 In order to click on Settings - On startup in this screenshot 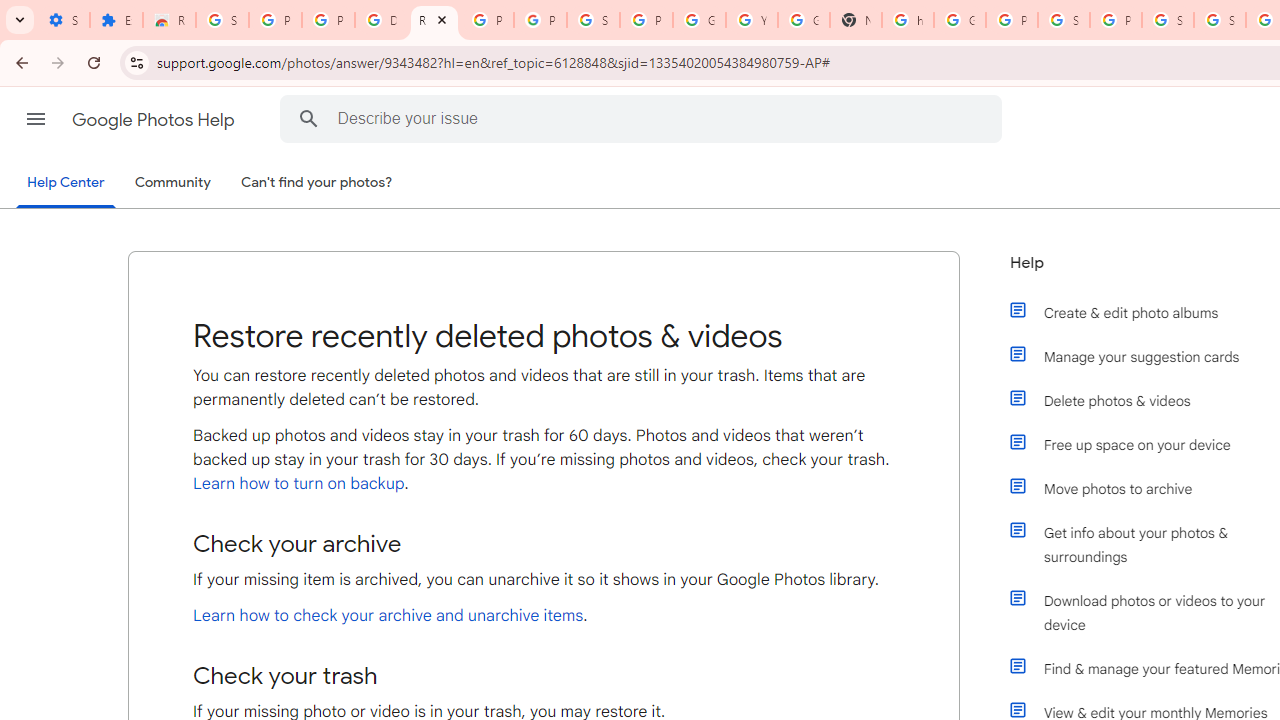, I will do `click(63, 20)`.